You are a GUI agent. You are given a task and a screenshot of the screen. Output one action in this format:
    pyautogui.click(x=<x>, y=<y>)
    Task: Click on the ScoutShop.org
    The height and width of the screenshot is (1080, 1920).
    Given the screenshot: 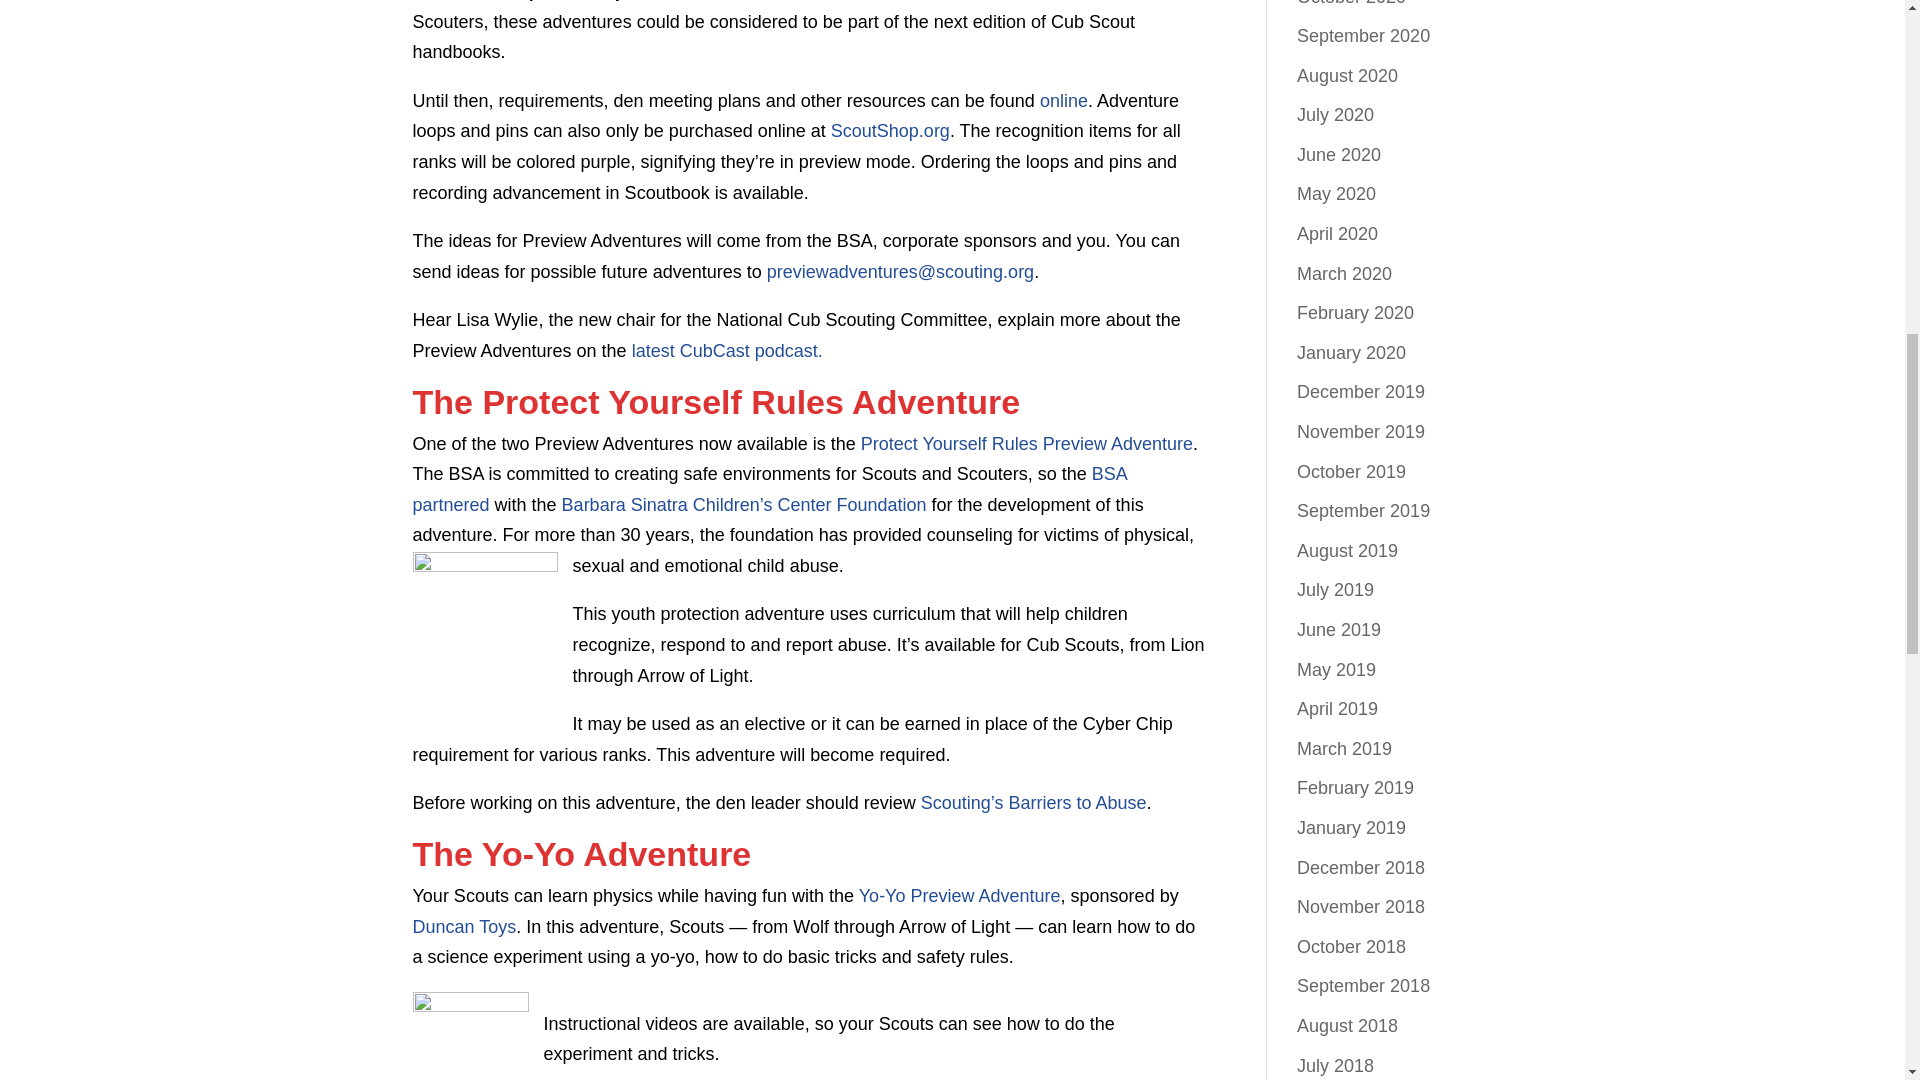 What is the action you would take?
    pyautogui.click(x=890, y=130)
    